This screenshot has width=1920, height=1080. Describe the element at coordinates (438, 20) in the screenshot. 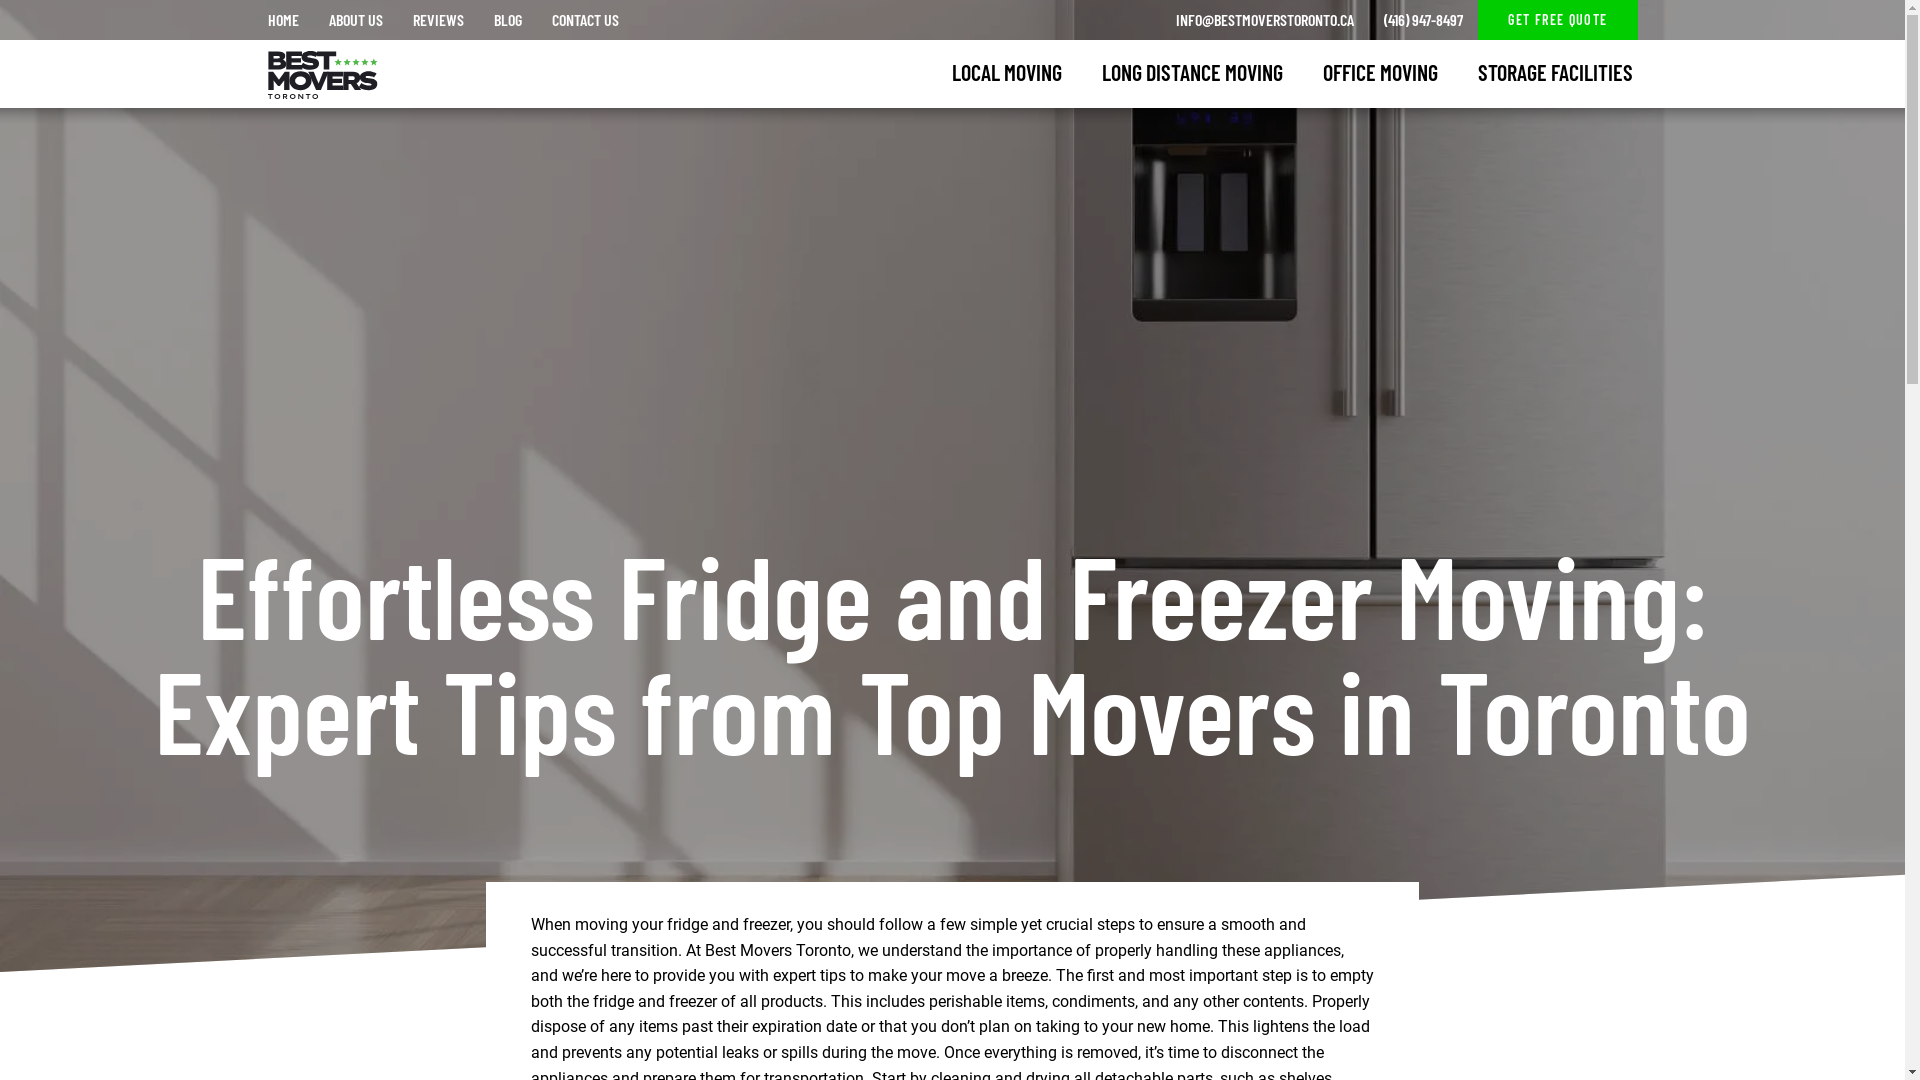

I see `REVIEWS` at that location.